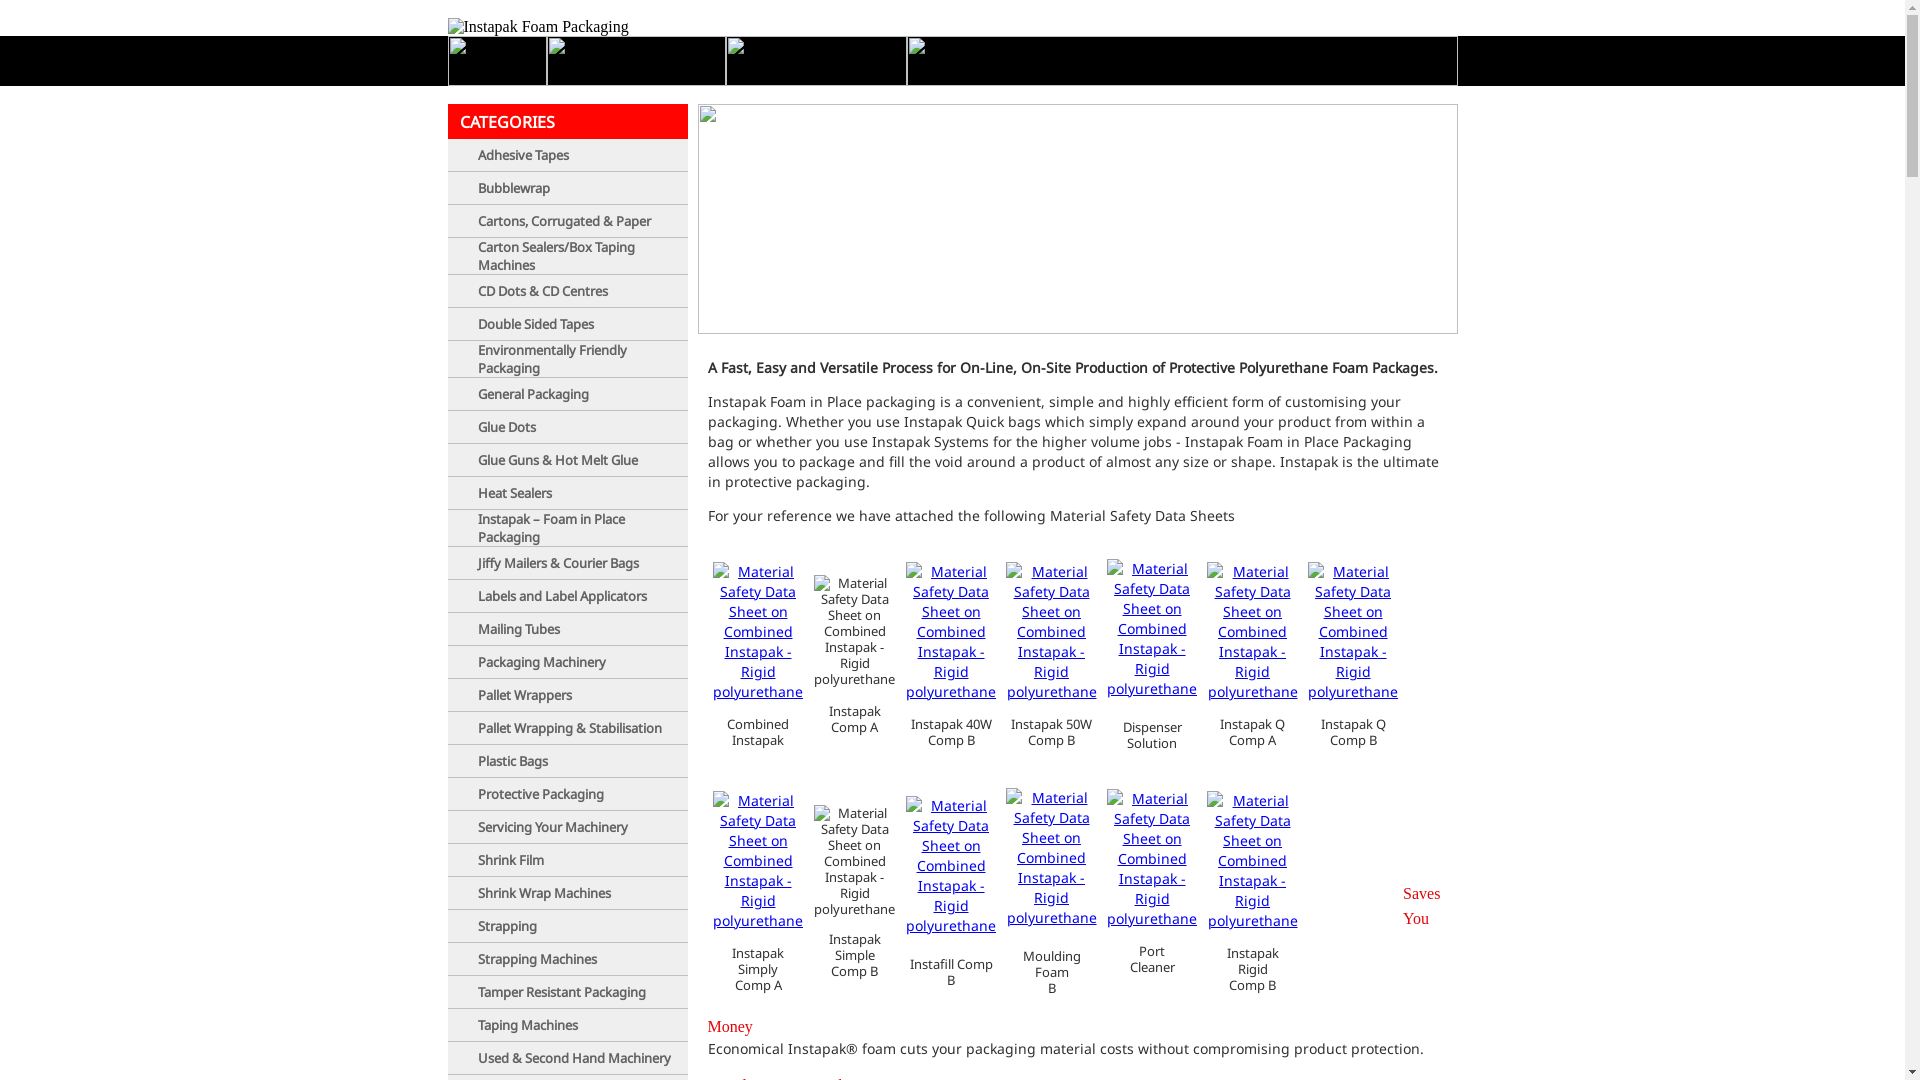  What do you see at coordinates (574, 1058) in the screenshot?
I see `Used & Second Hand Machinery` at bounding box center [574, 1058].